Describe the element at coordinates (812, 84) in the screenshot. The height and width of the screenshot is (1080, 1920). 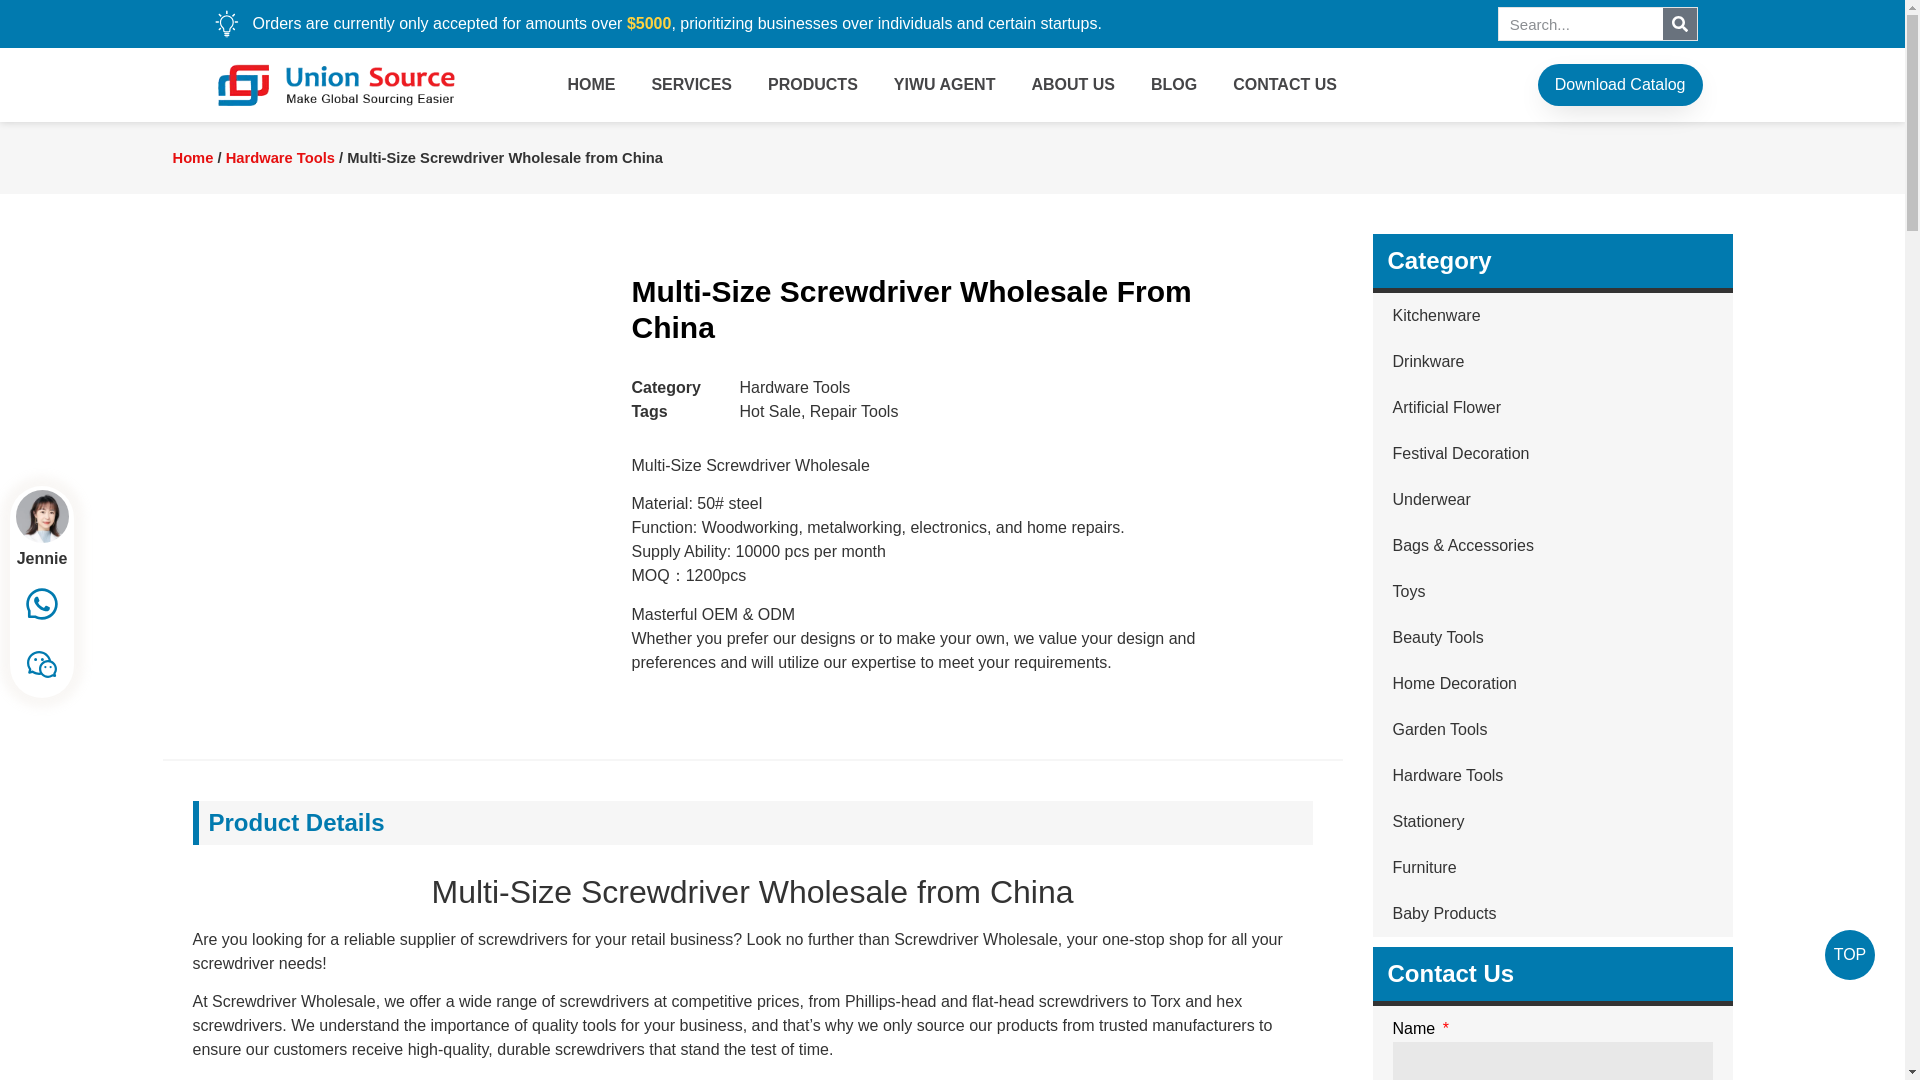
I see `PRODUCTS` at that location.